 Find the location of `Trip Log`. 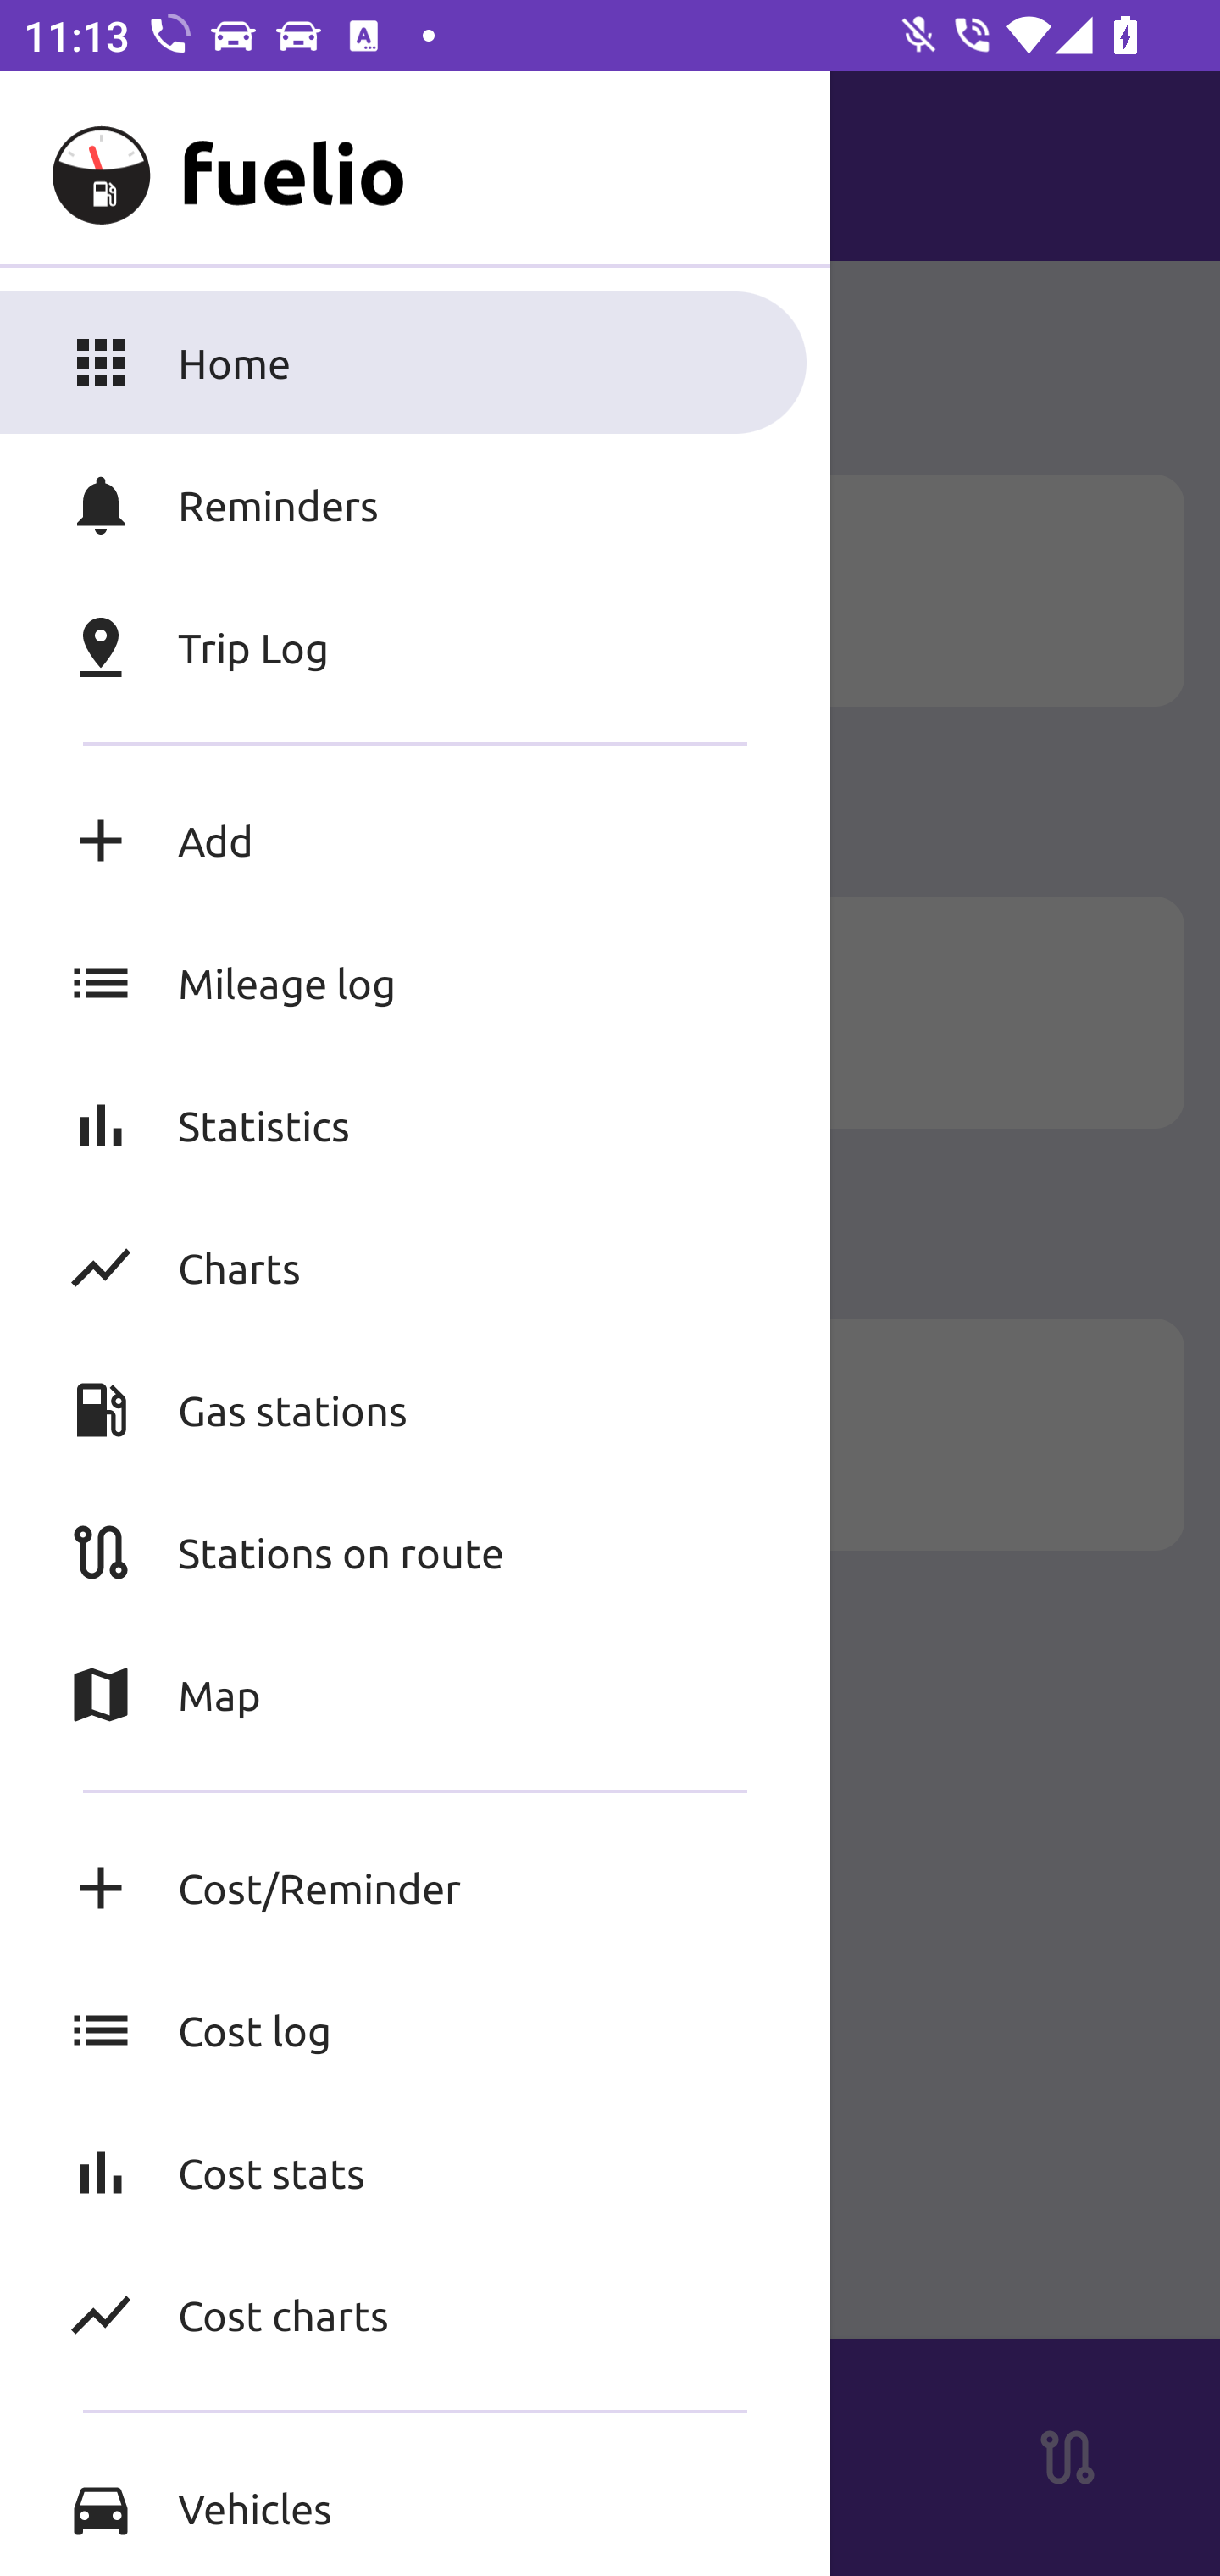

Trip Log is located at coordinates (415, 647).